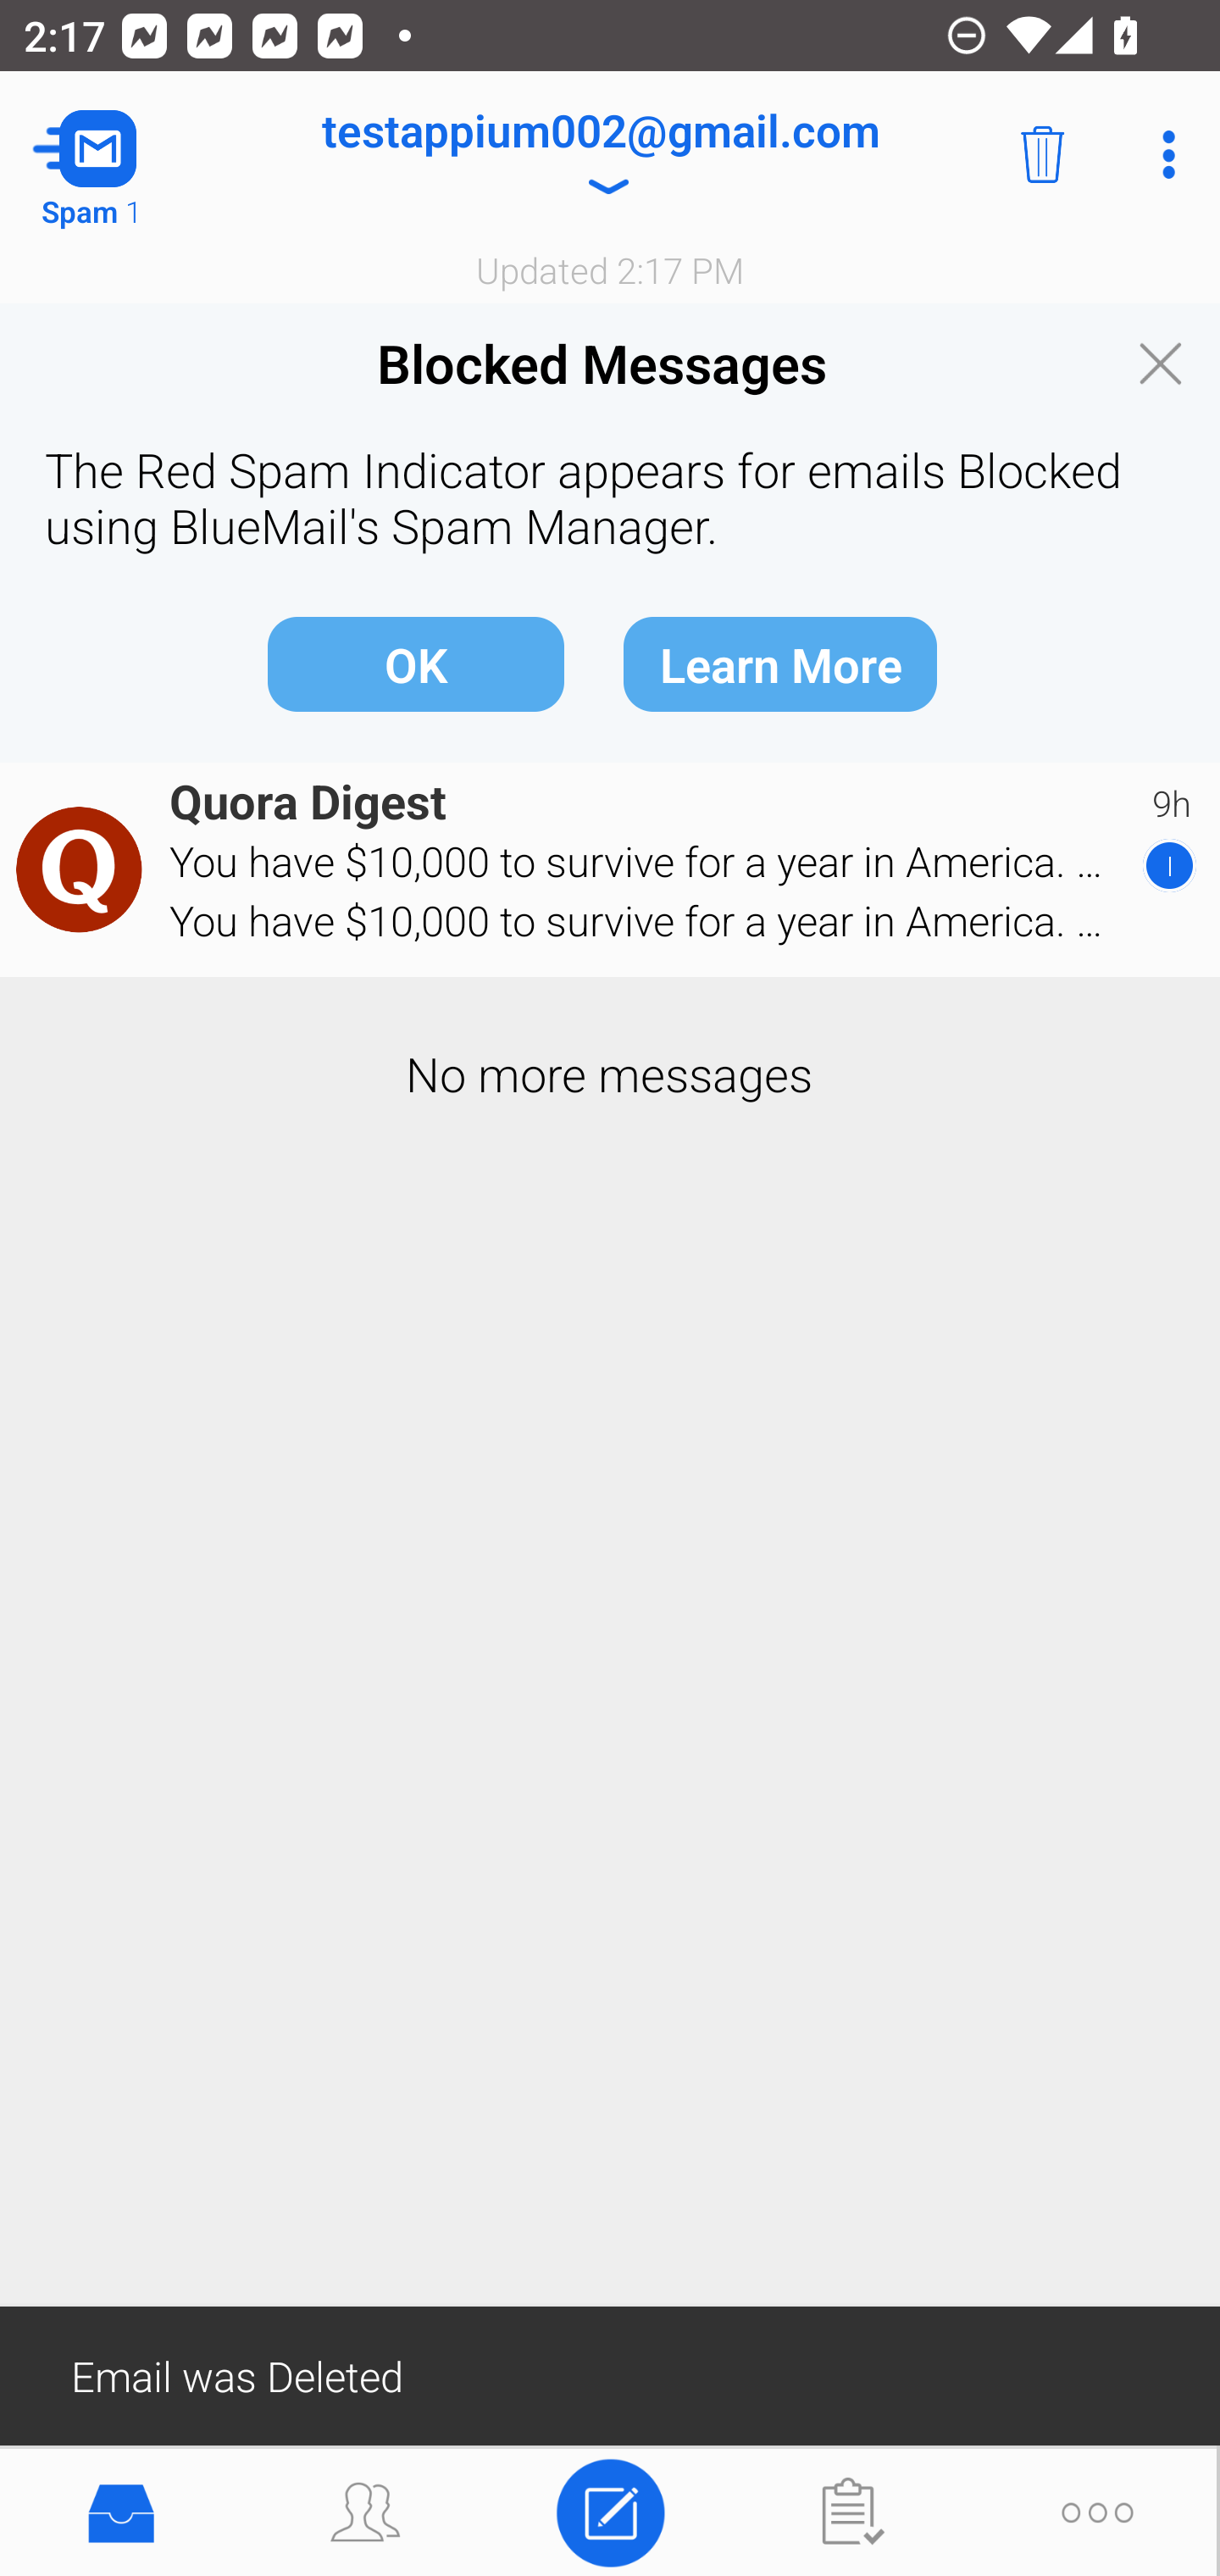 This screenshot has height=2576, width=1220. I want to click on Email was Deleted, so click(610, 2374).